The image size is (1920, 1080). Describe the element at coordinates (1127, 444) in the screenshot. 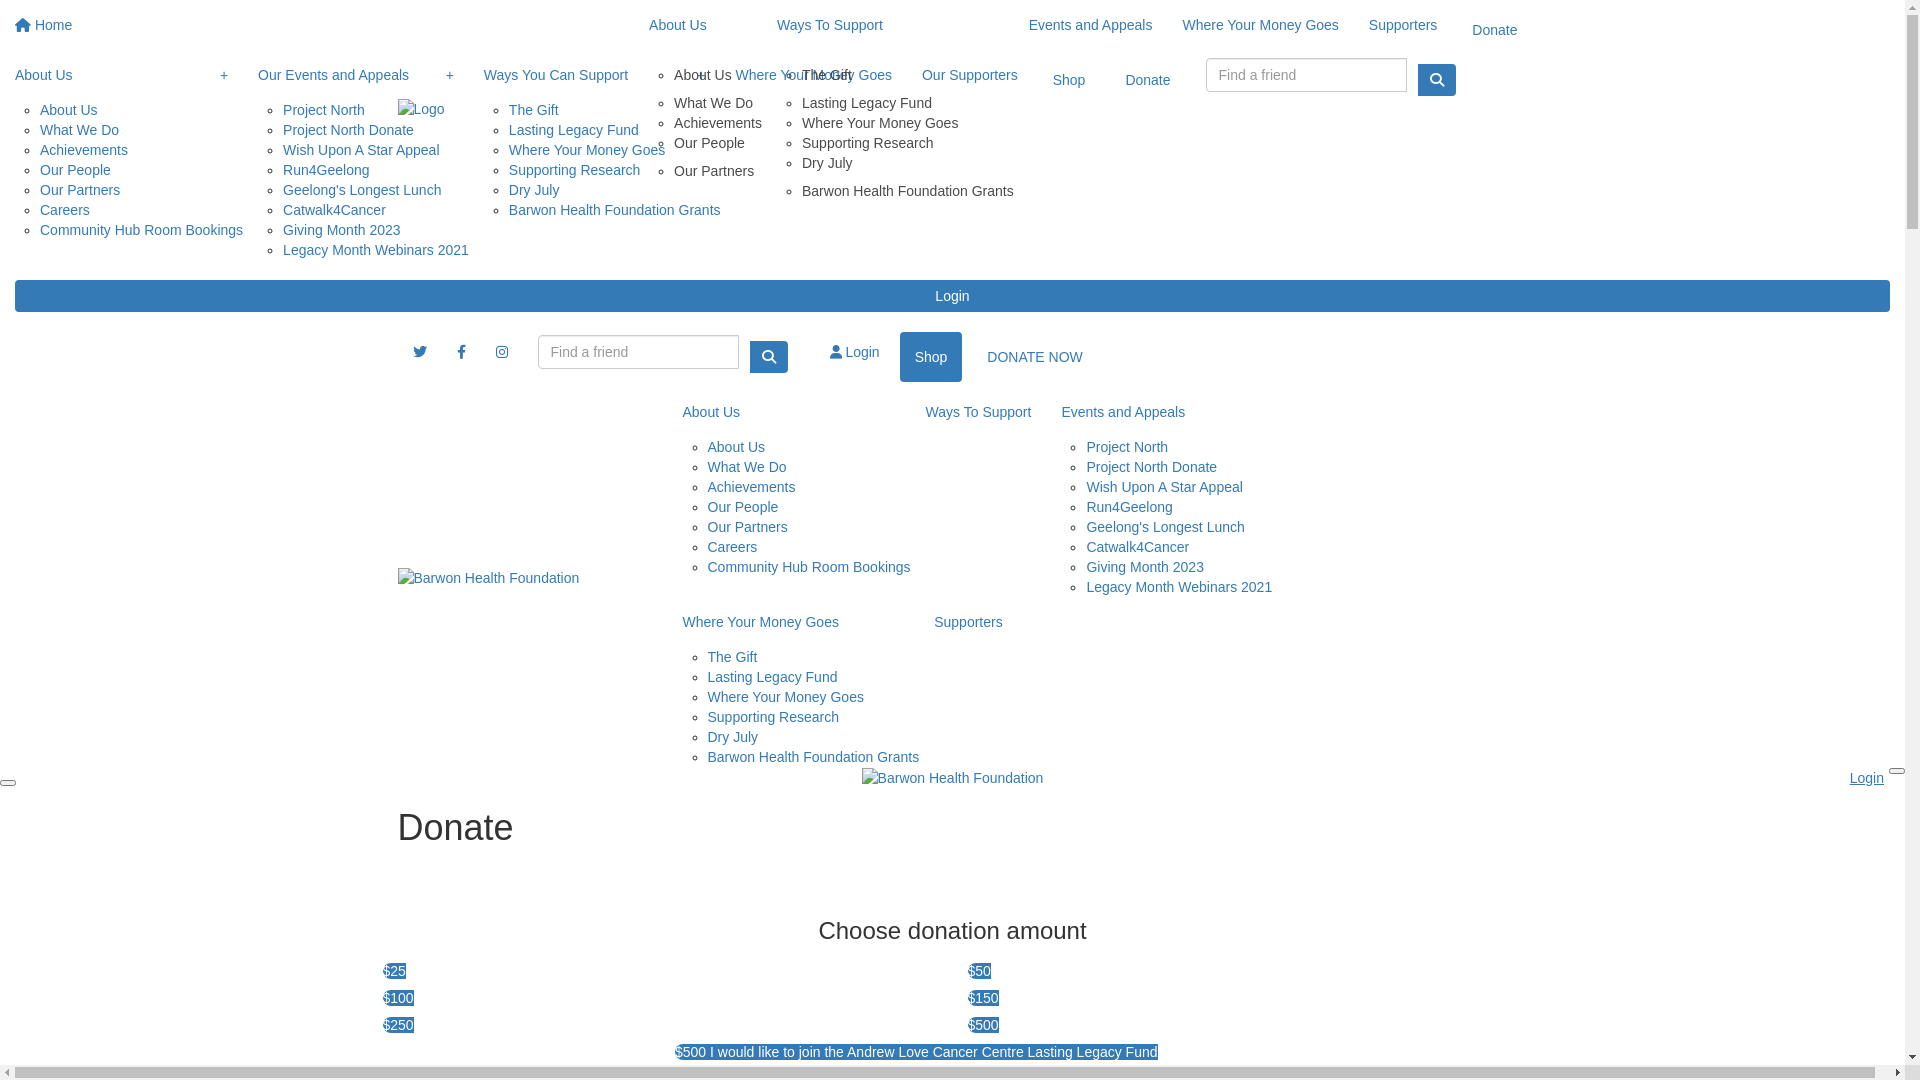

I see `Project North` at that location.